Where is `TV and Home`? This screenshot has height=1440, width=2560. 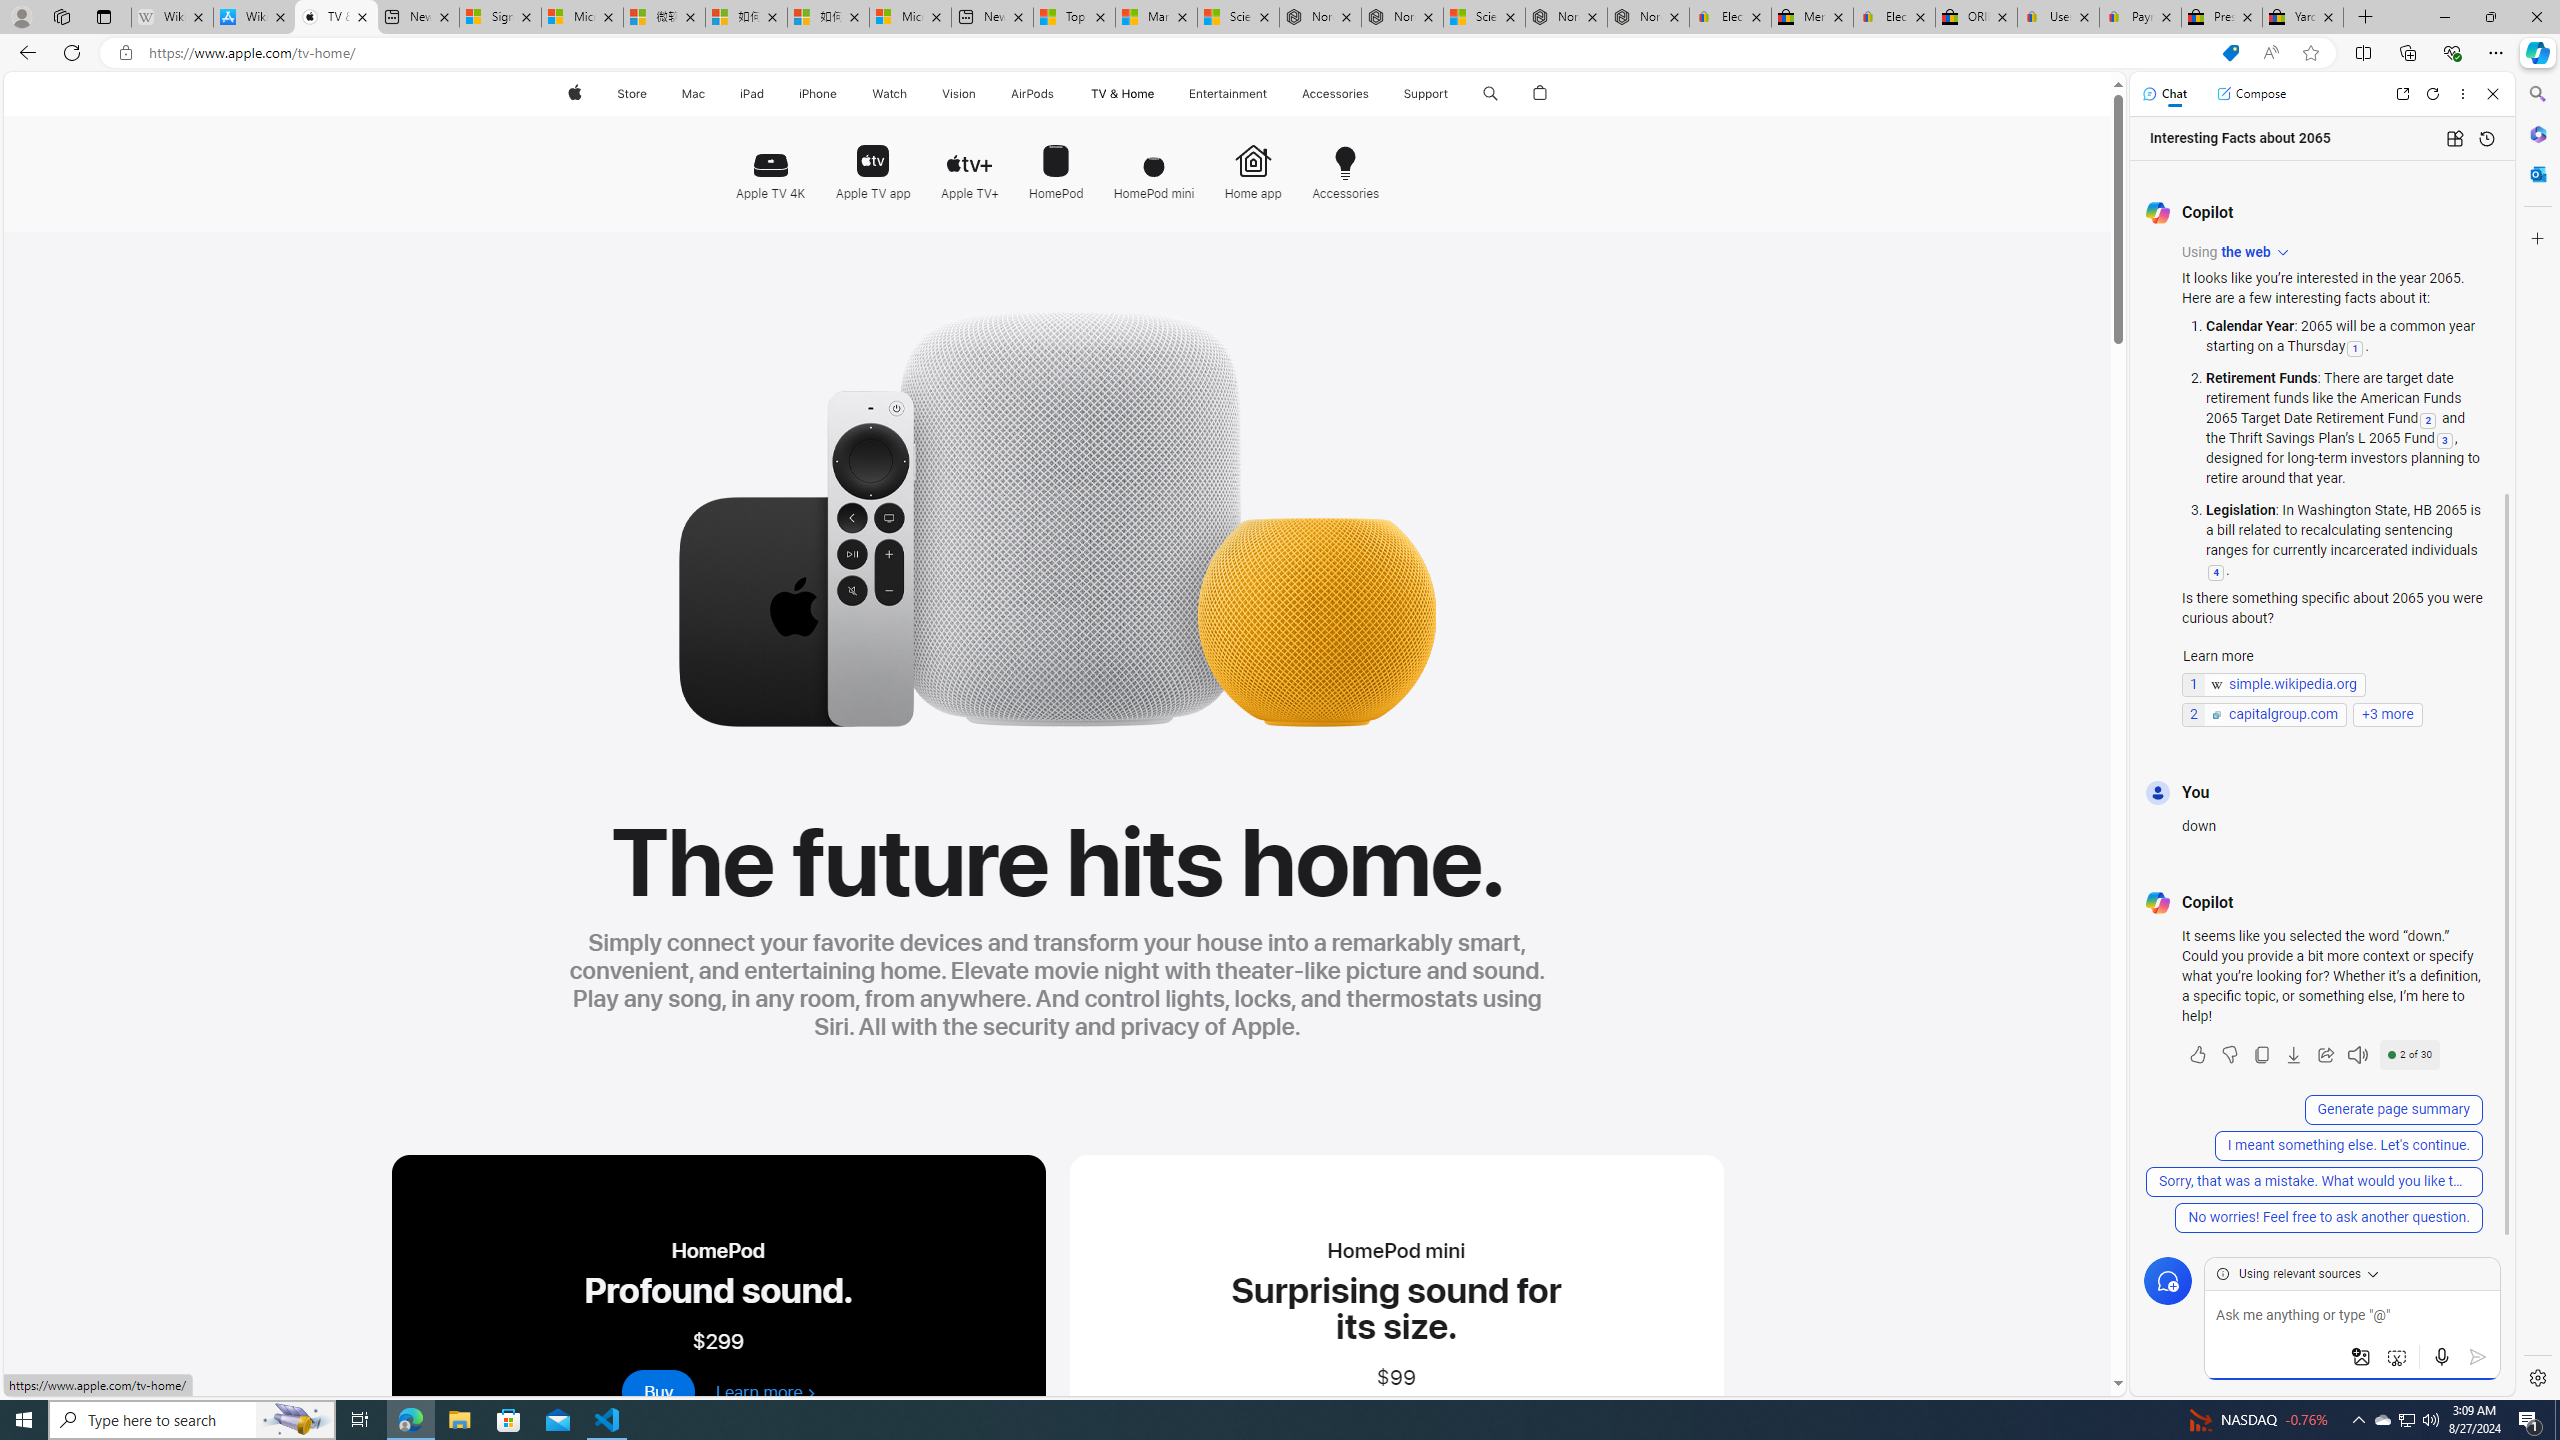 TV and Home is located at coordinates (1121, 94).